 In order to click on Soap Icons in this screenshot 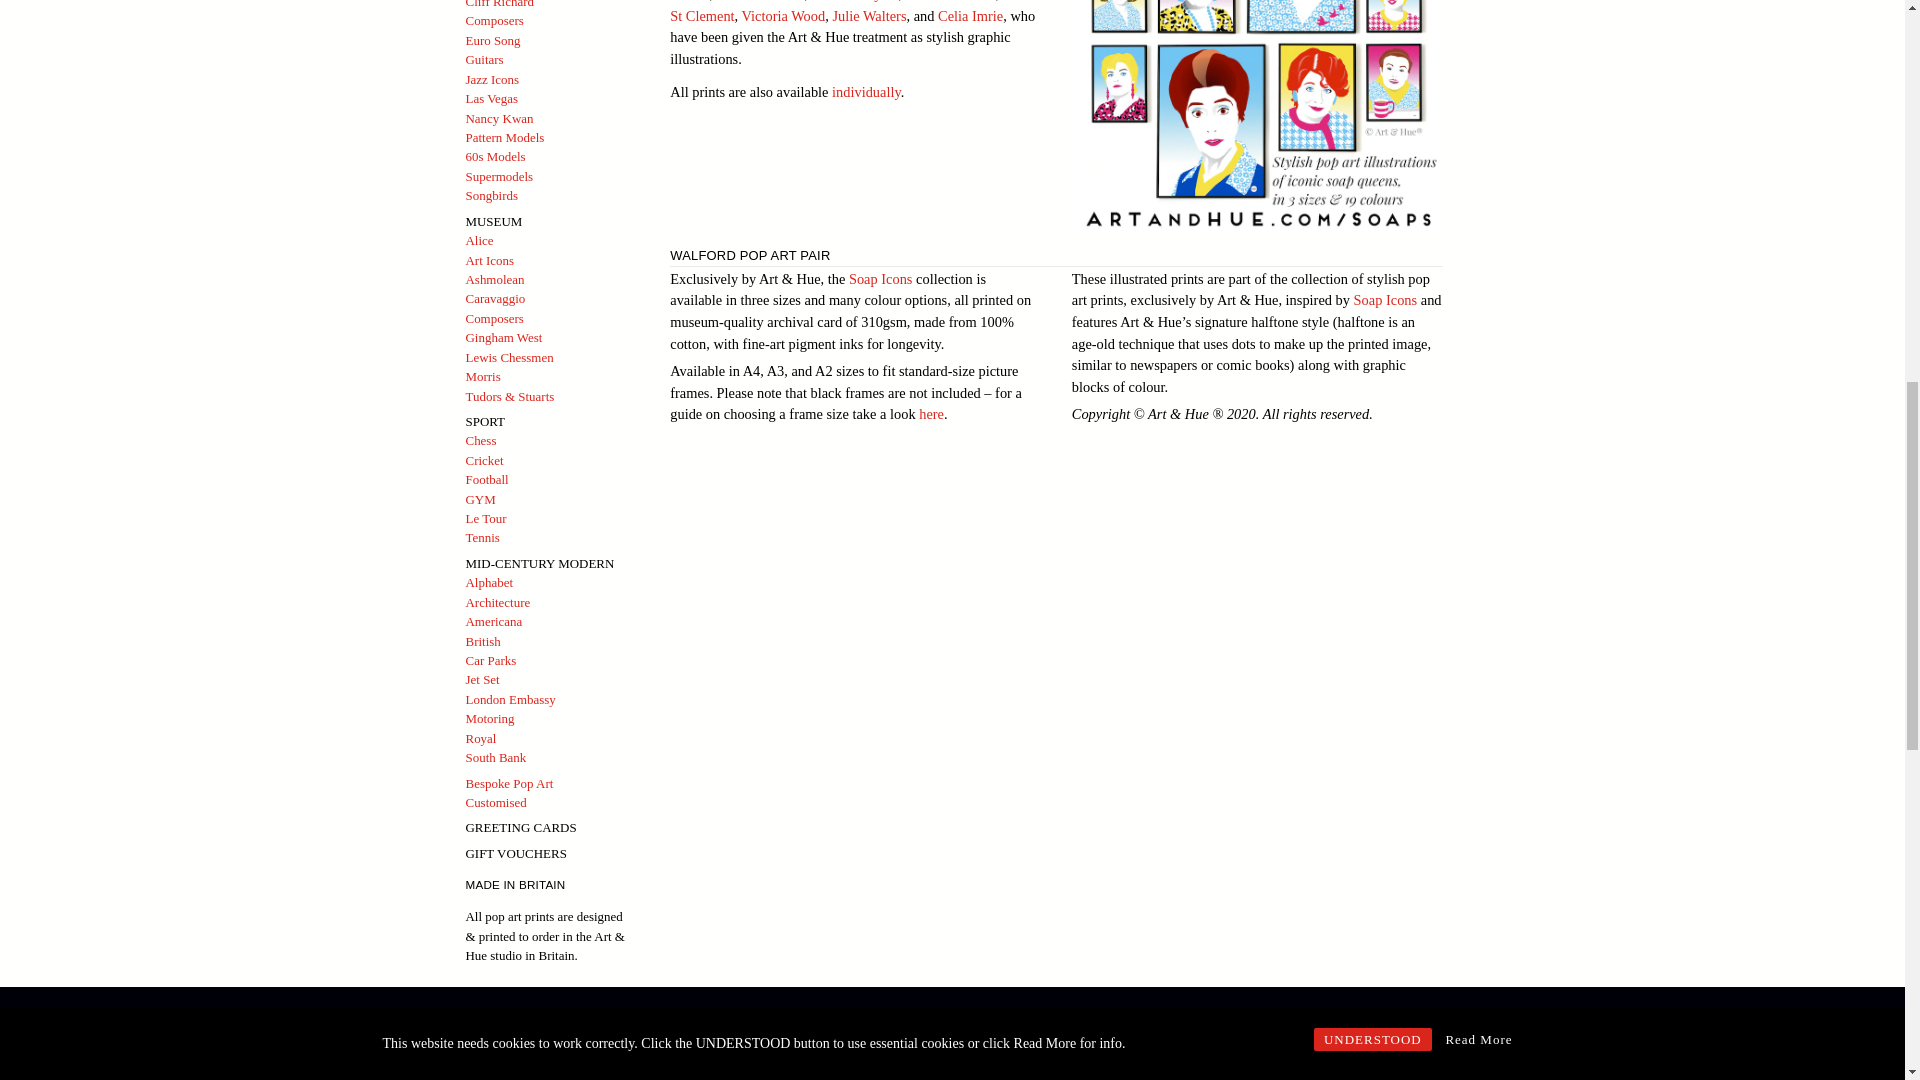, I will do `click(866, 92)`.